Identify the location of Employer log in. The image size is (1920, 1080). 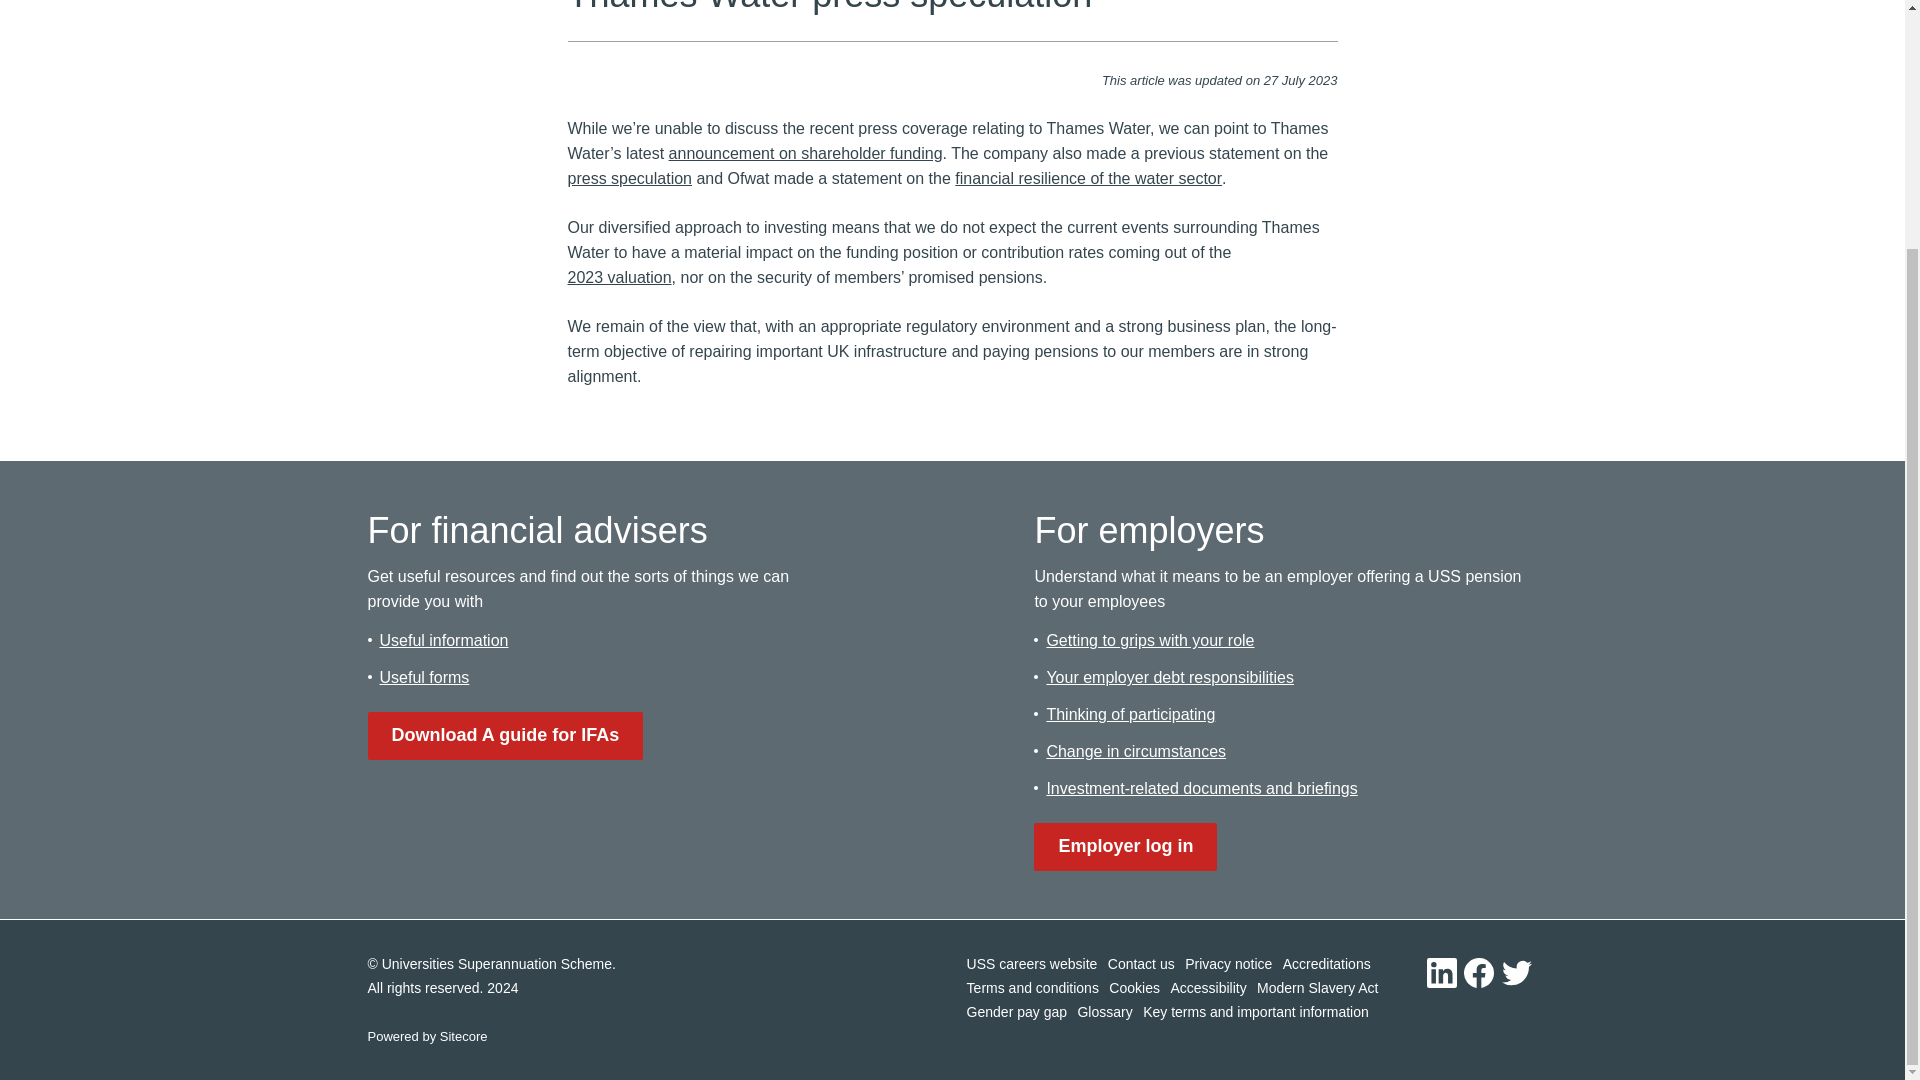
(1126, 846).